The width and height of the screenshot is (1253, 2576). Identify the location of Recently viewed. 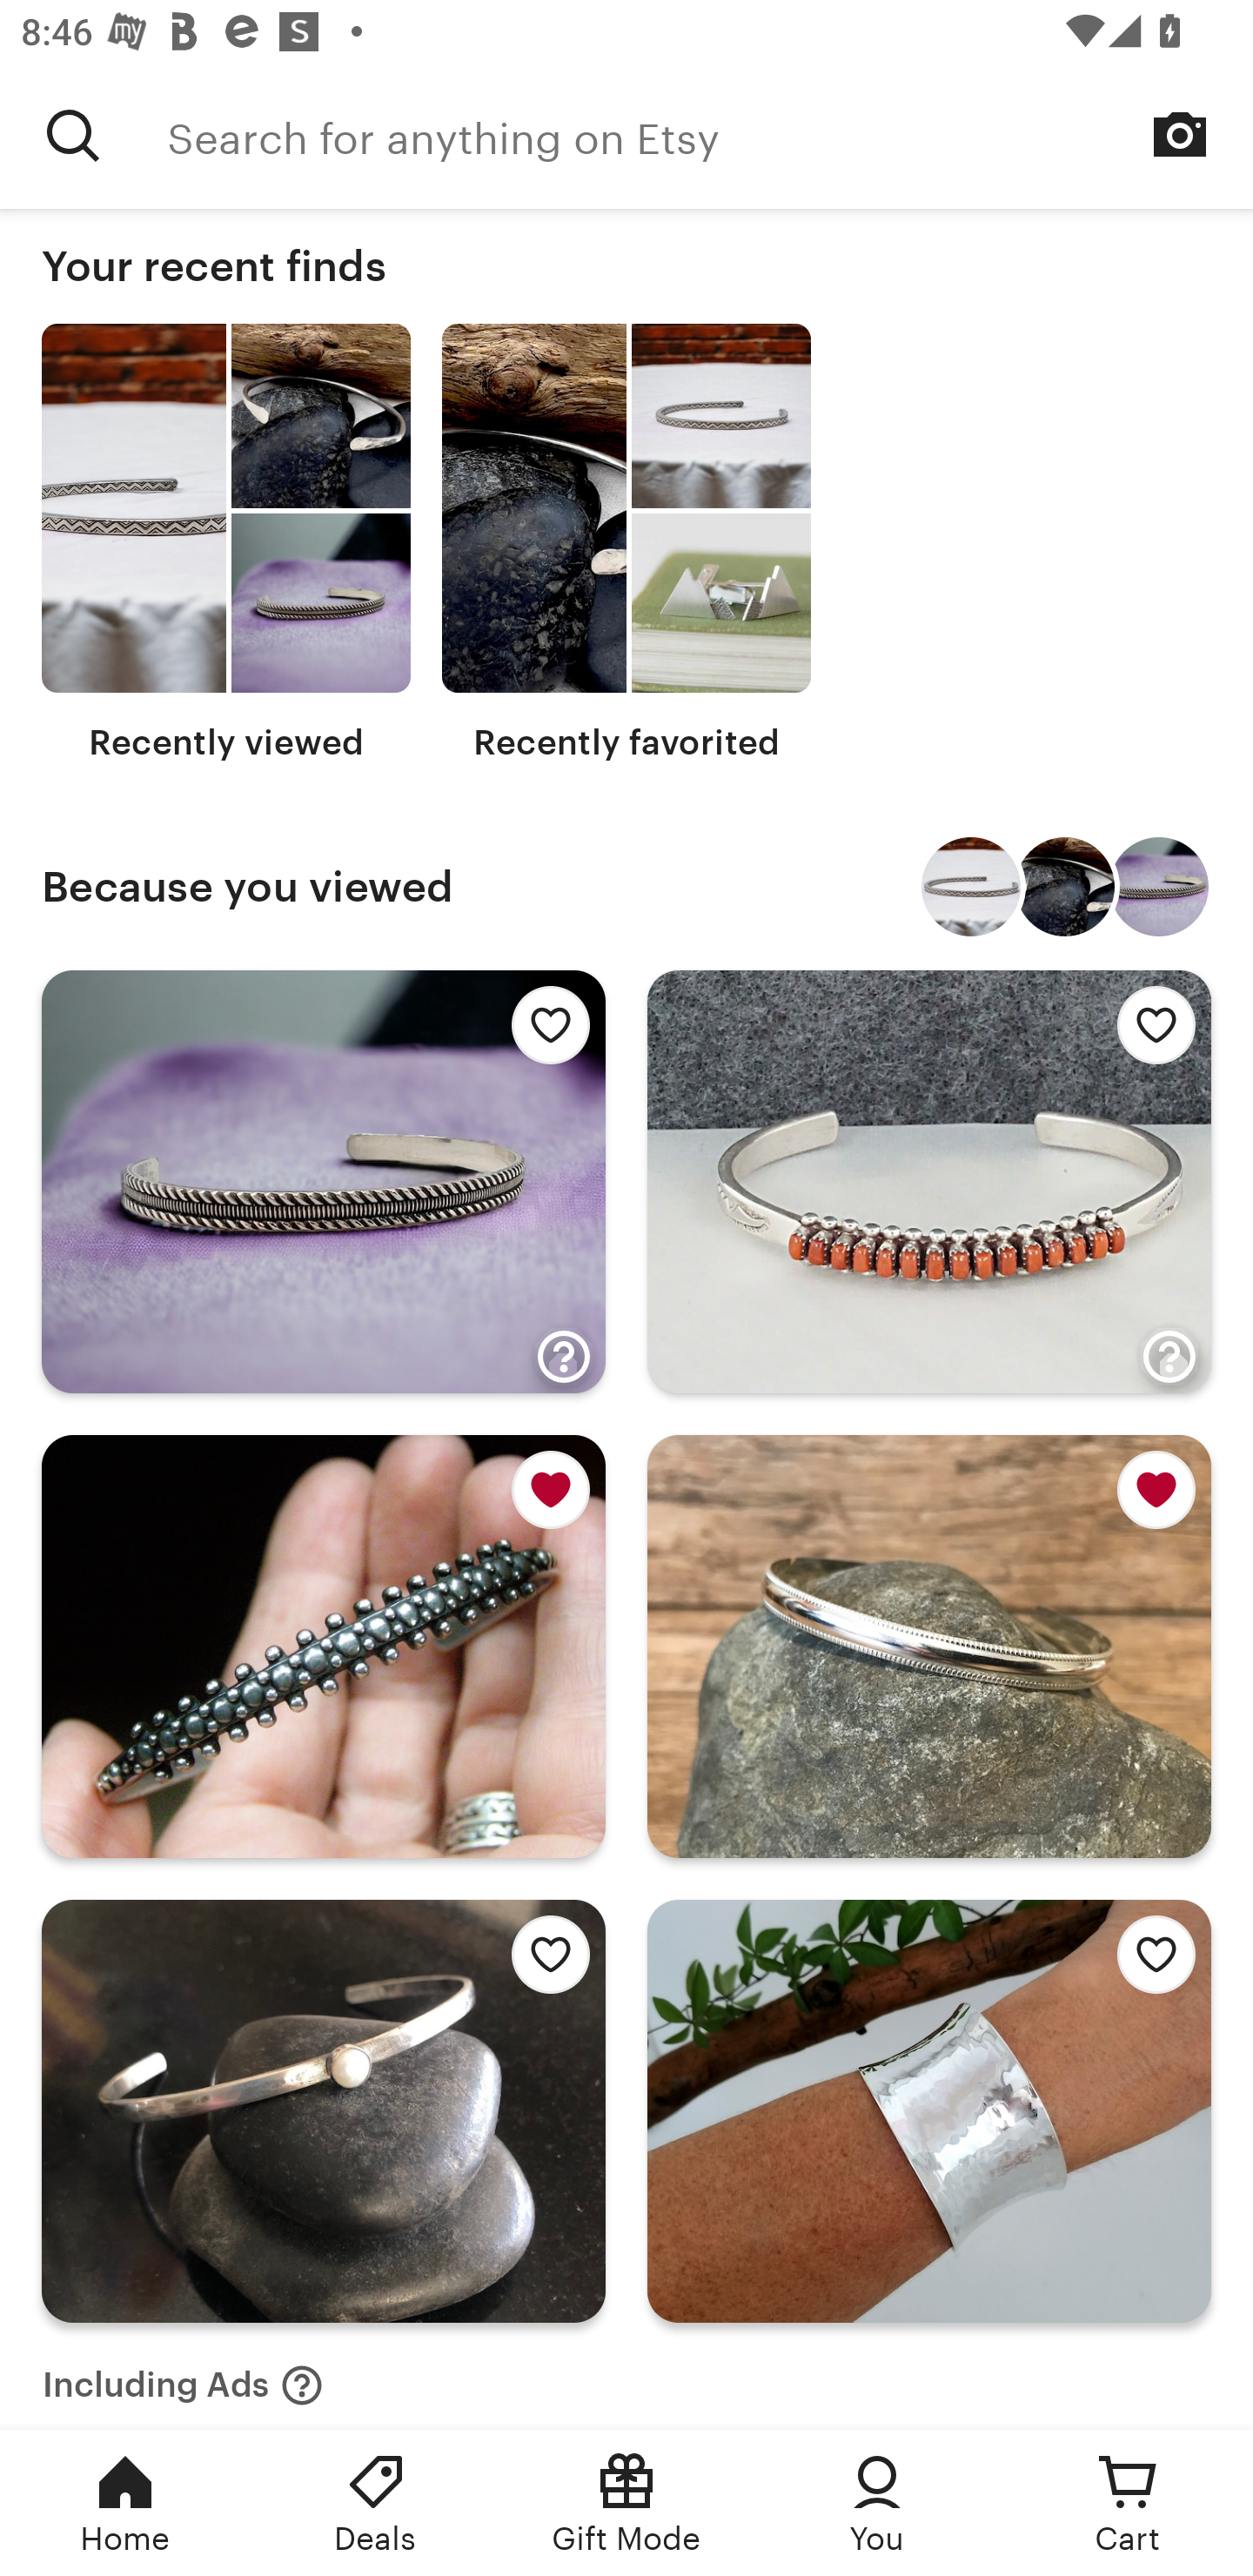
(226, 543).